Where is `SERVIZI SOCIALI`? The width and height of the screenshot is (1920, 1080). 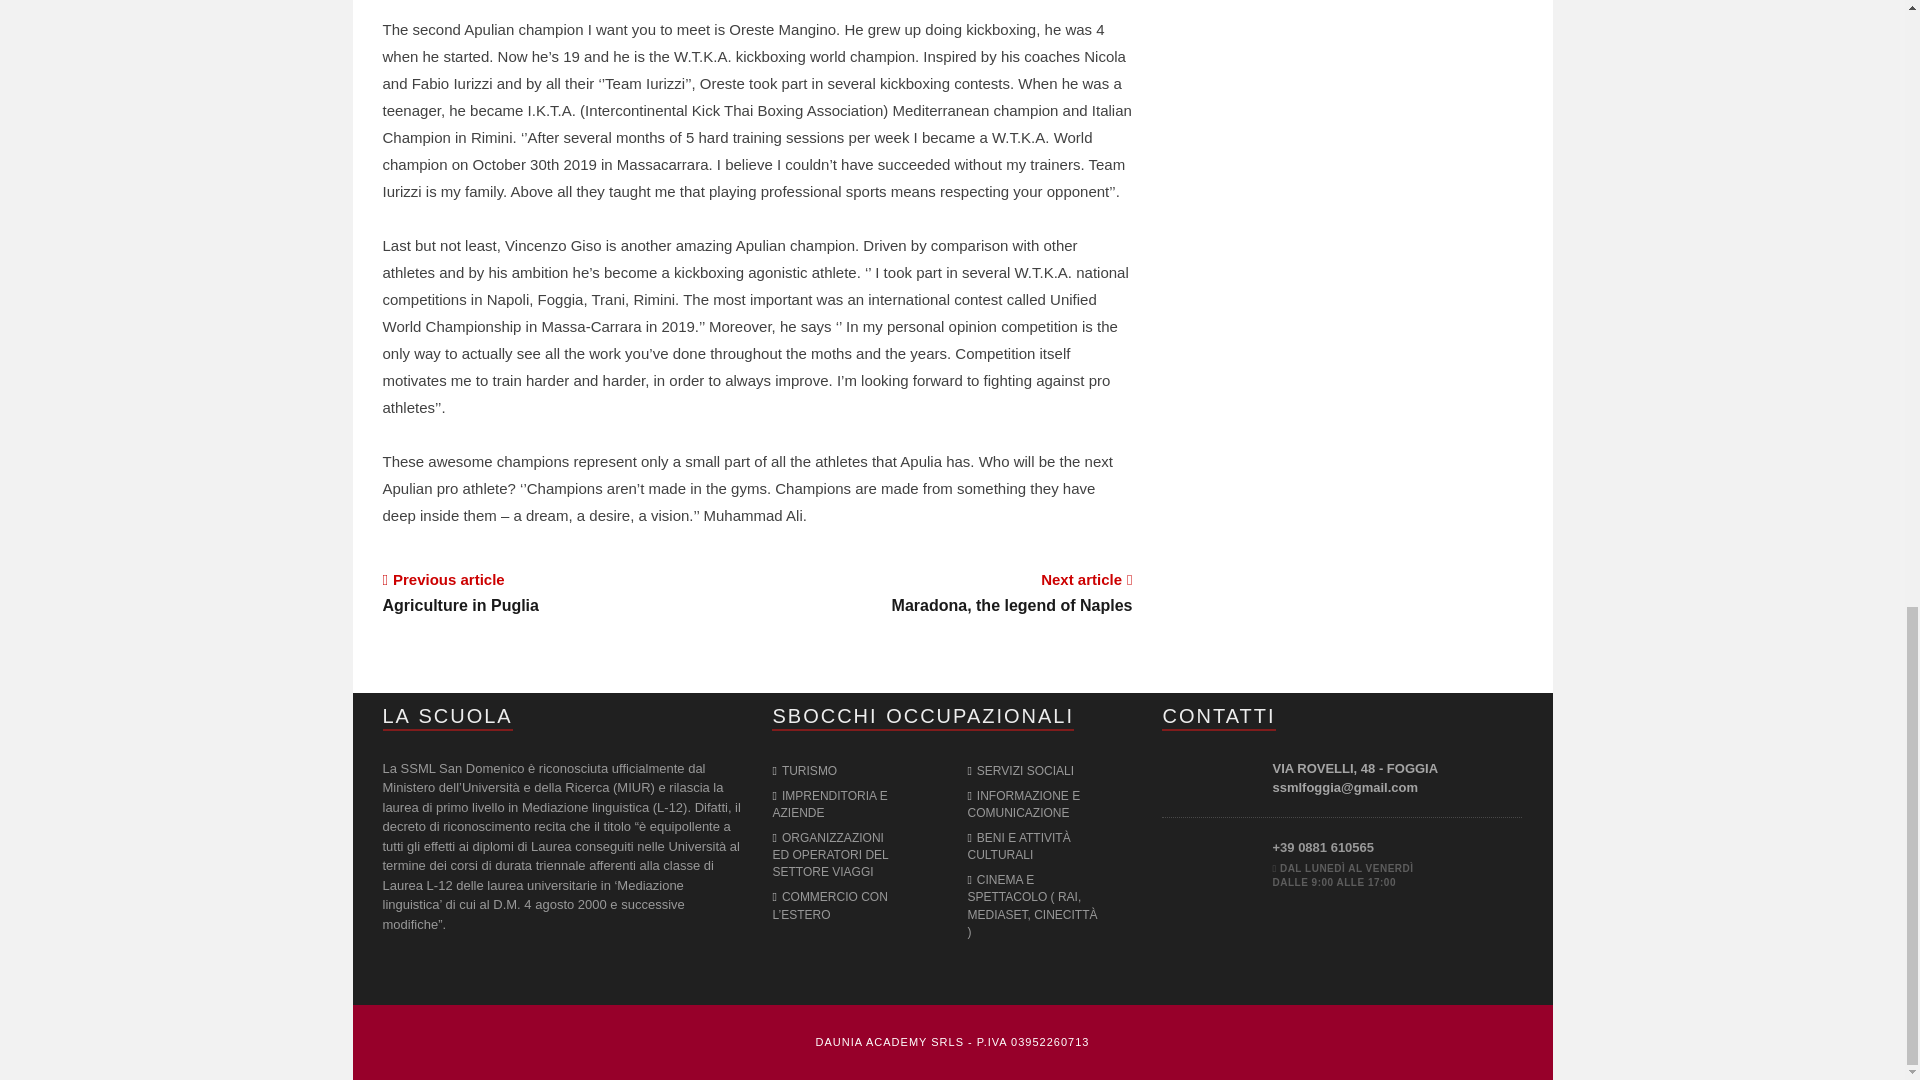
SERVIZI SOCIALI is located at coordinates (1020, 770).